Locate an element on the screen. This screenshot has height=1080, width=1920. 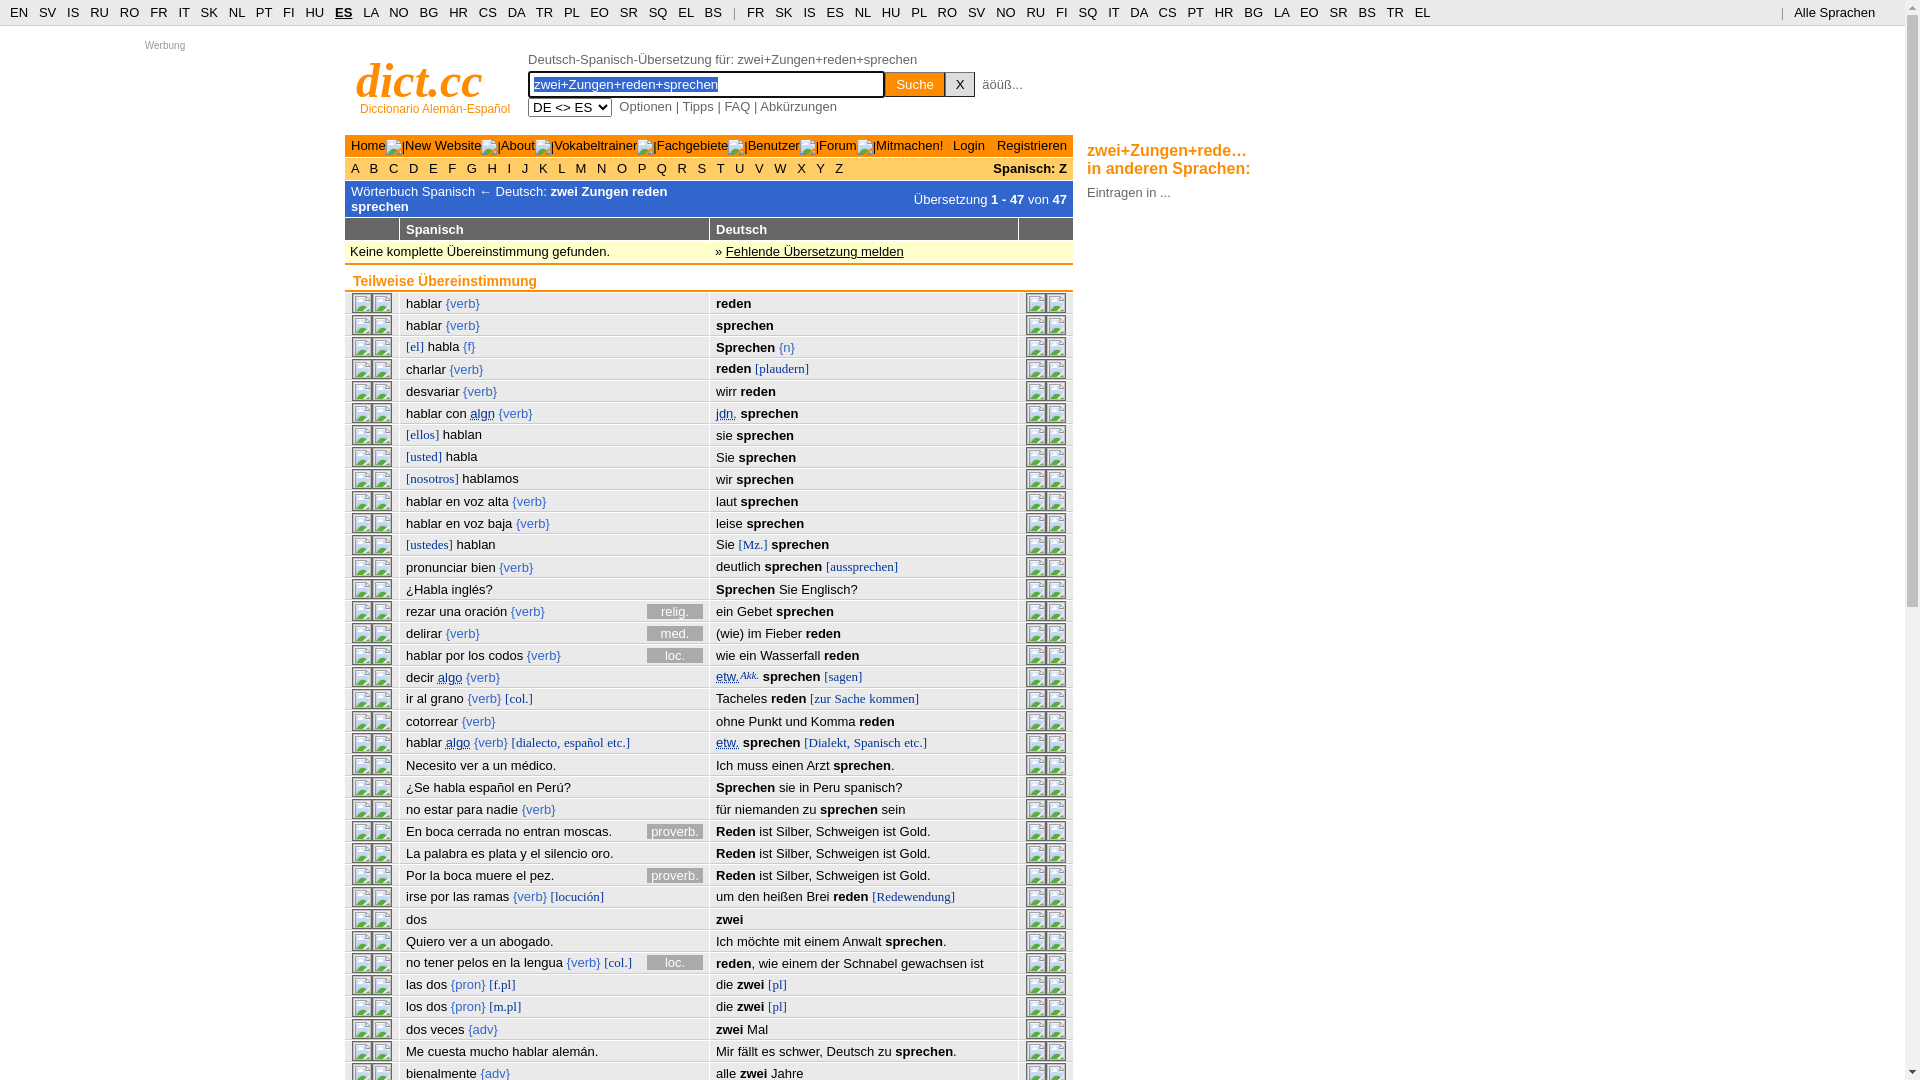
SR is located at coordinates (629, 12).